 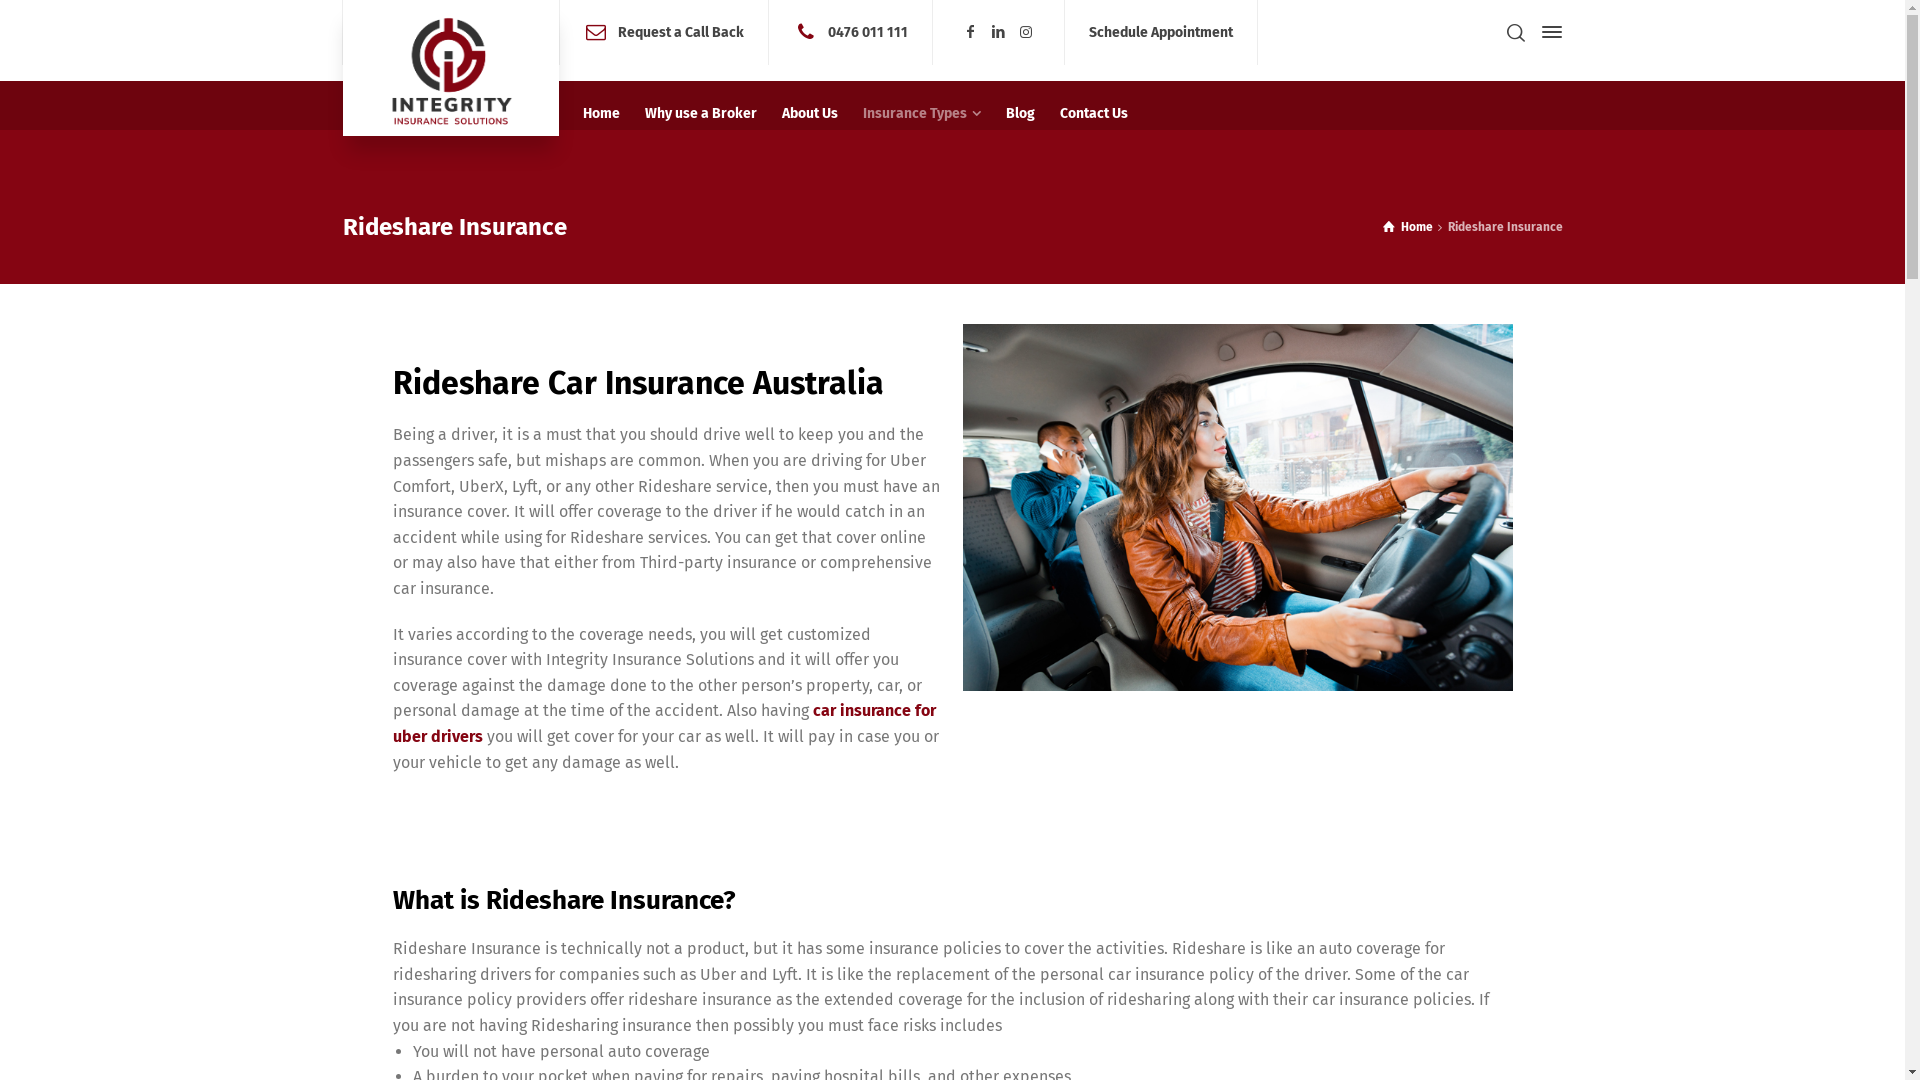 I want to click on Insurance Types, so click(x=922, y=114).